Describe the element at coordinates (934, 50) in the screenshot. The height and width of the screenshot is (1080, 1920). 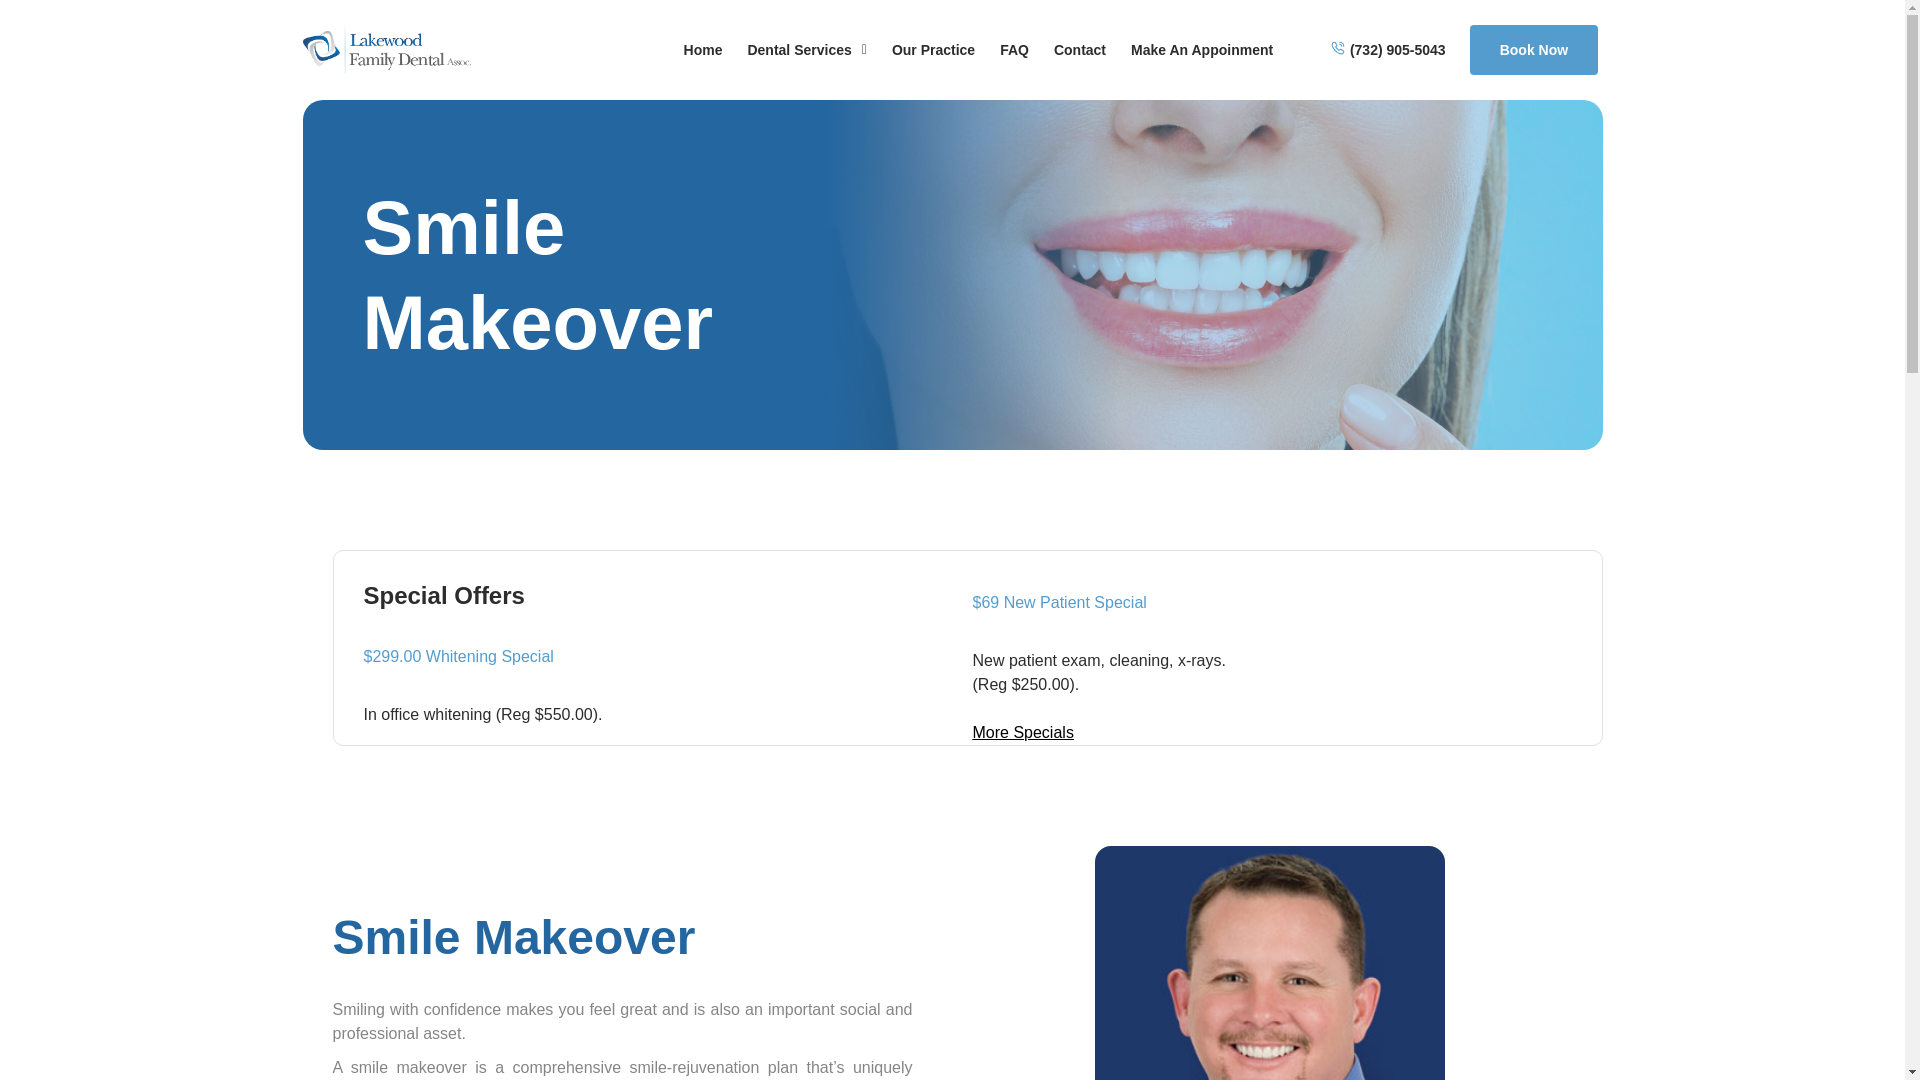
I see `Our Practice` at that location.